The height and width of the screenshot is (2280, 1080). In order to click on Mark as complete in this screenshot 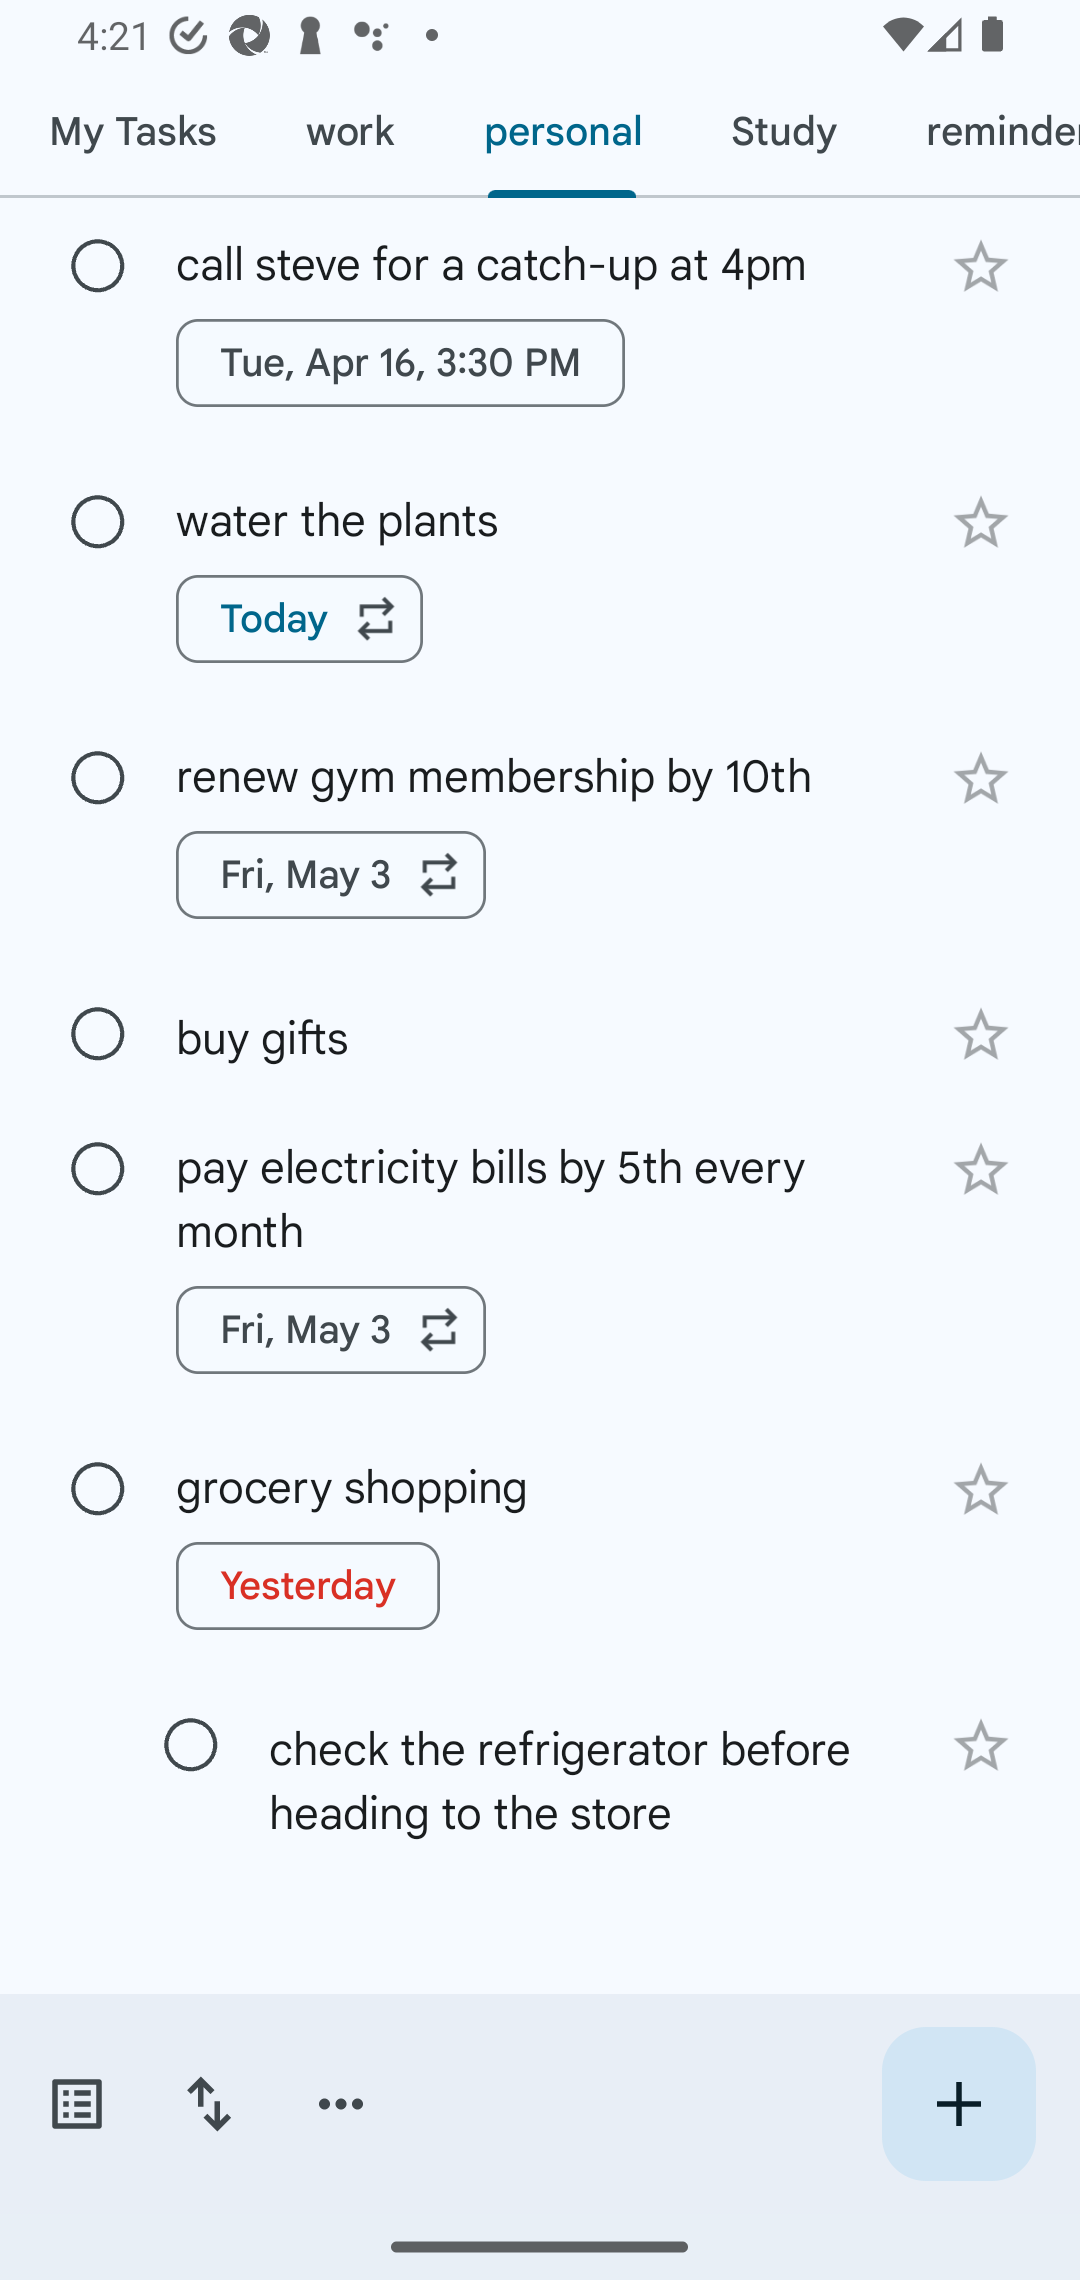, I will do `click(98, 1490)`.